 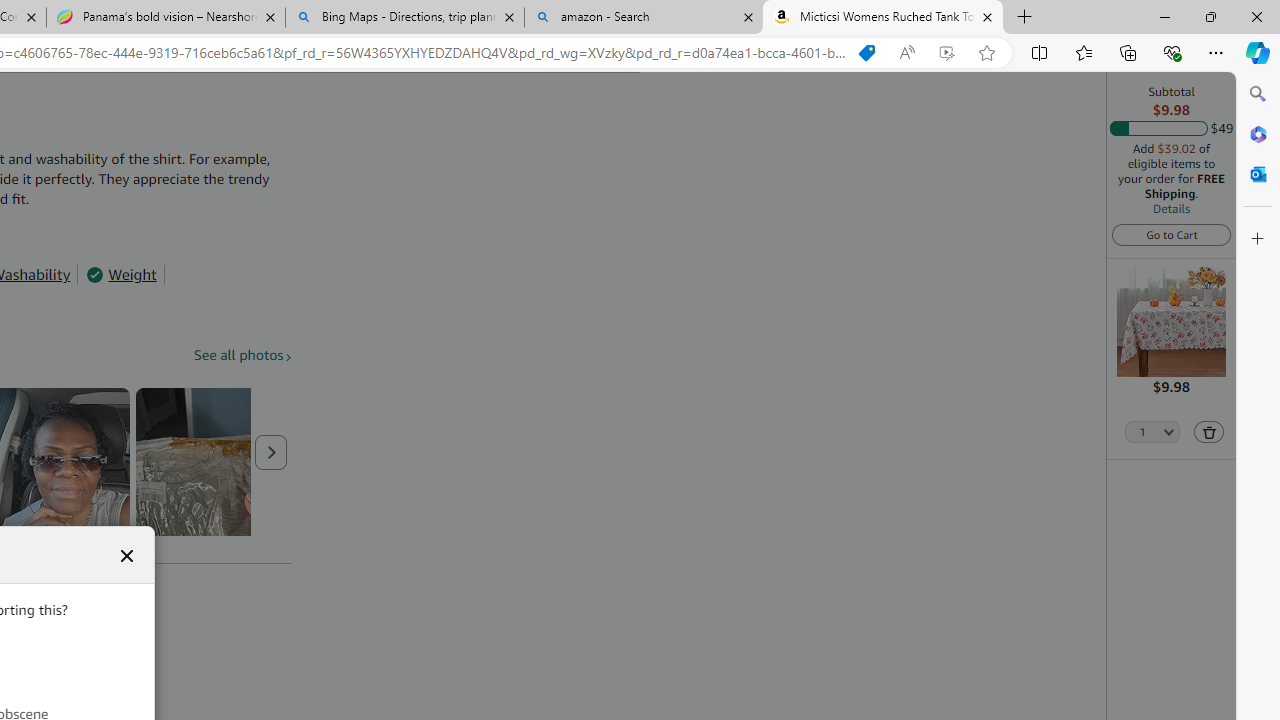 What do you see at coordinates (867, 53) in the screenshot?
I see `Shopping in Microsoft Edge` at bounding box center [867, 53].